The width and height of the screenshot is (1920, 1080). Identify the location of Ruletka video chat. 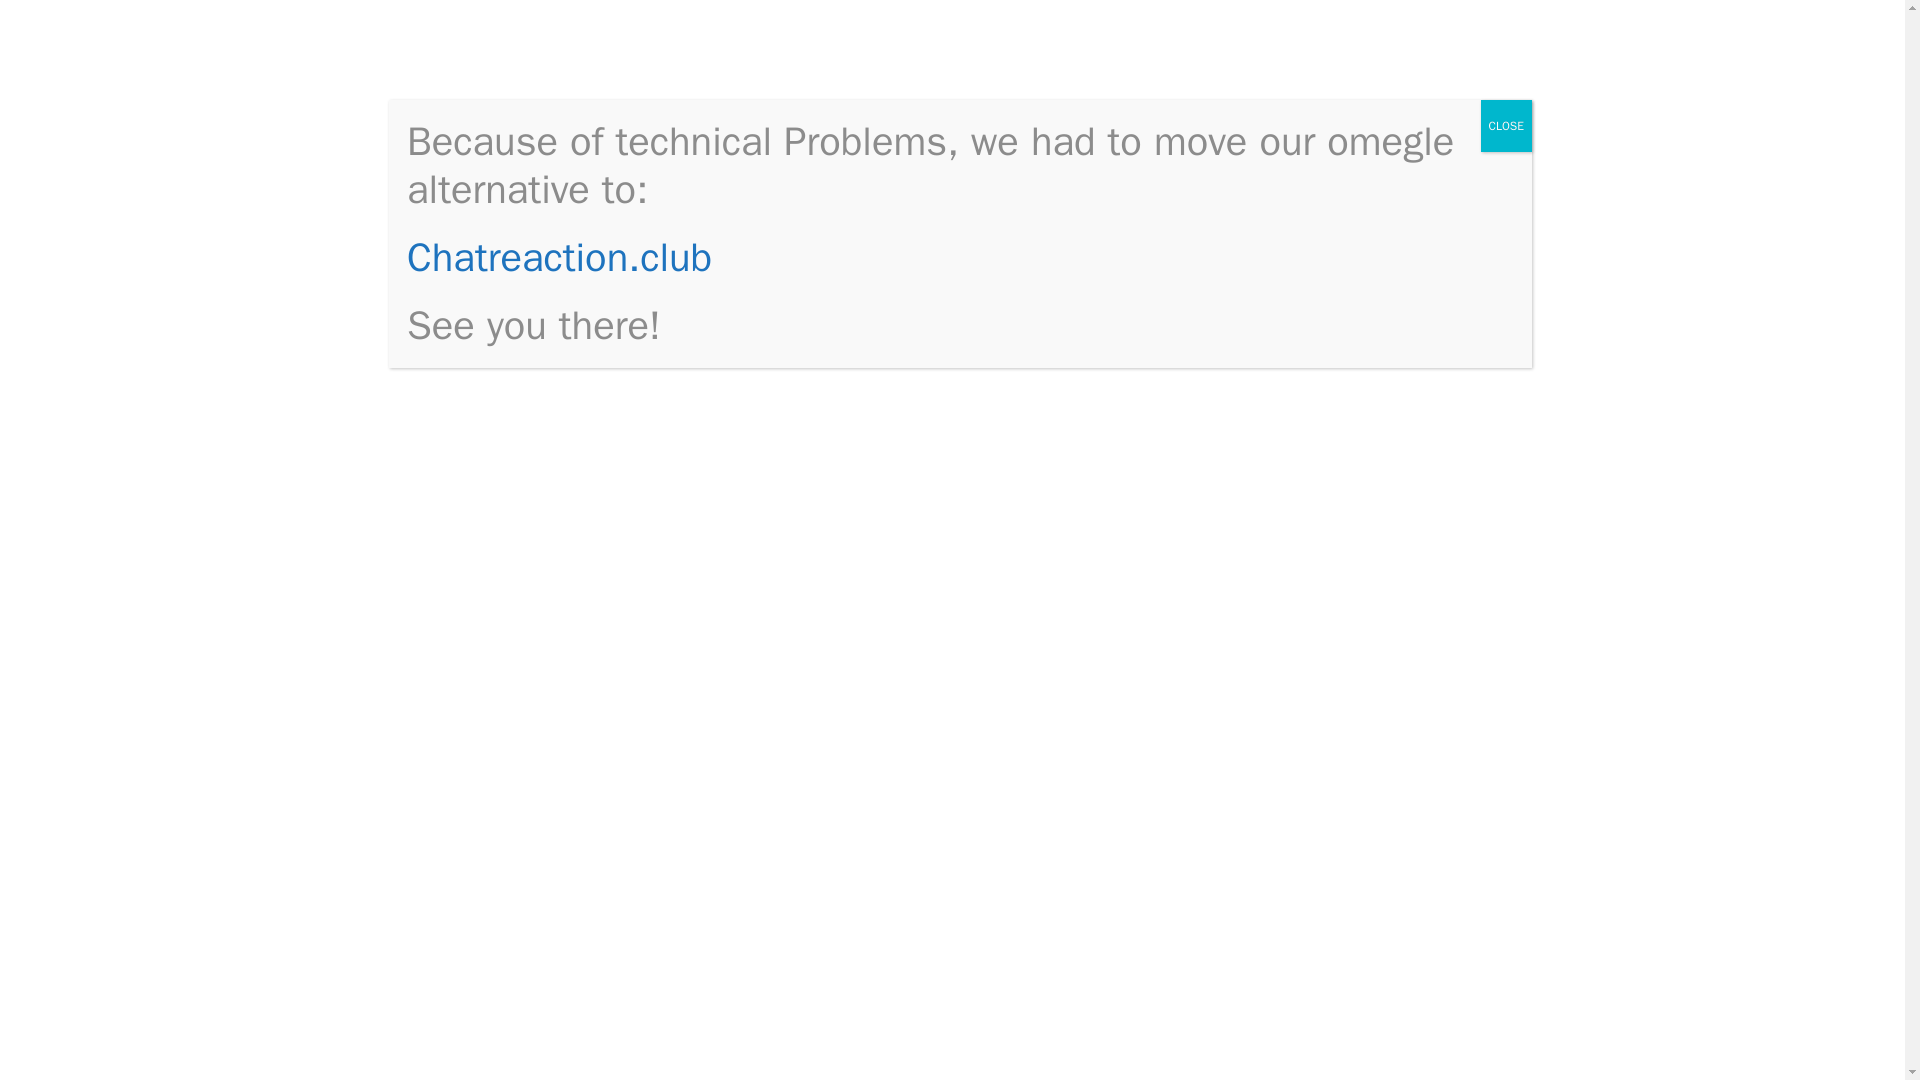
(1336, 748).